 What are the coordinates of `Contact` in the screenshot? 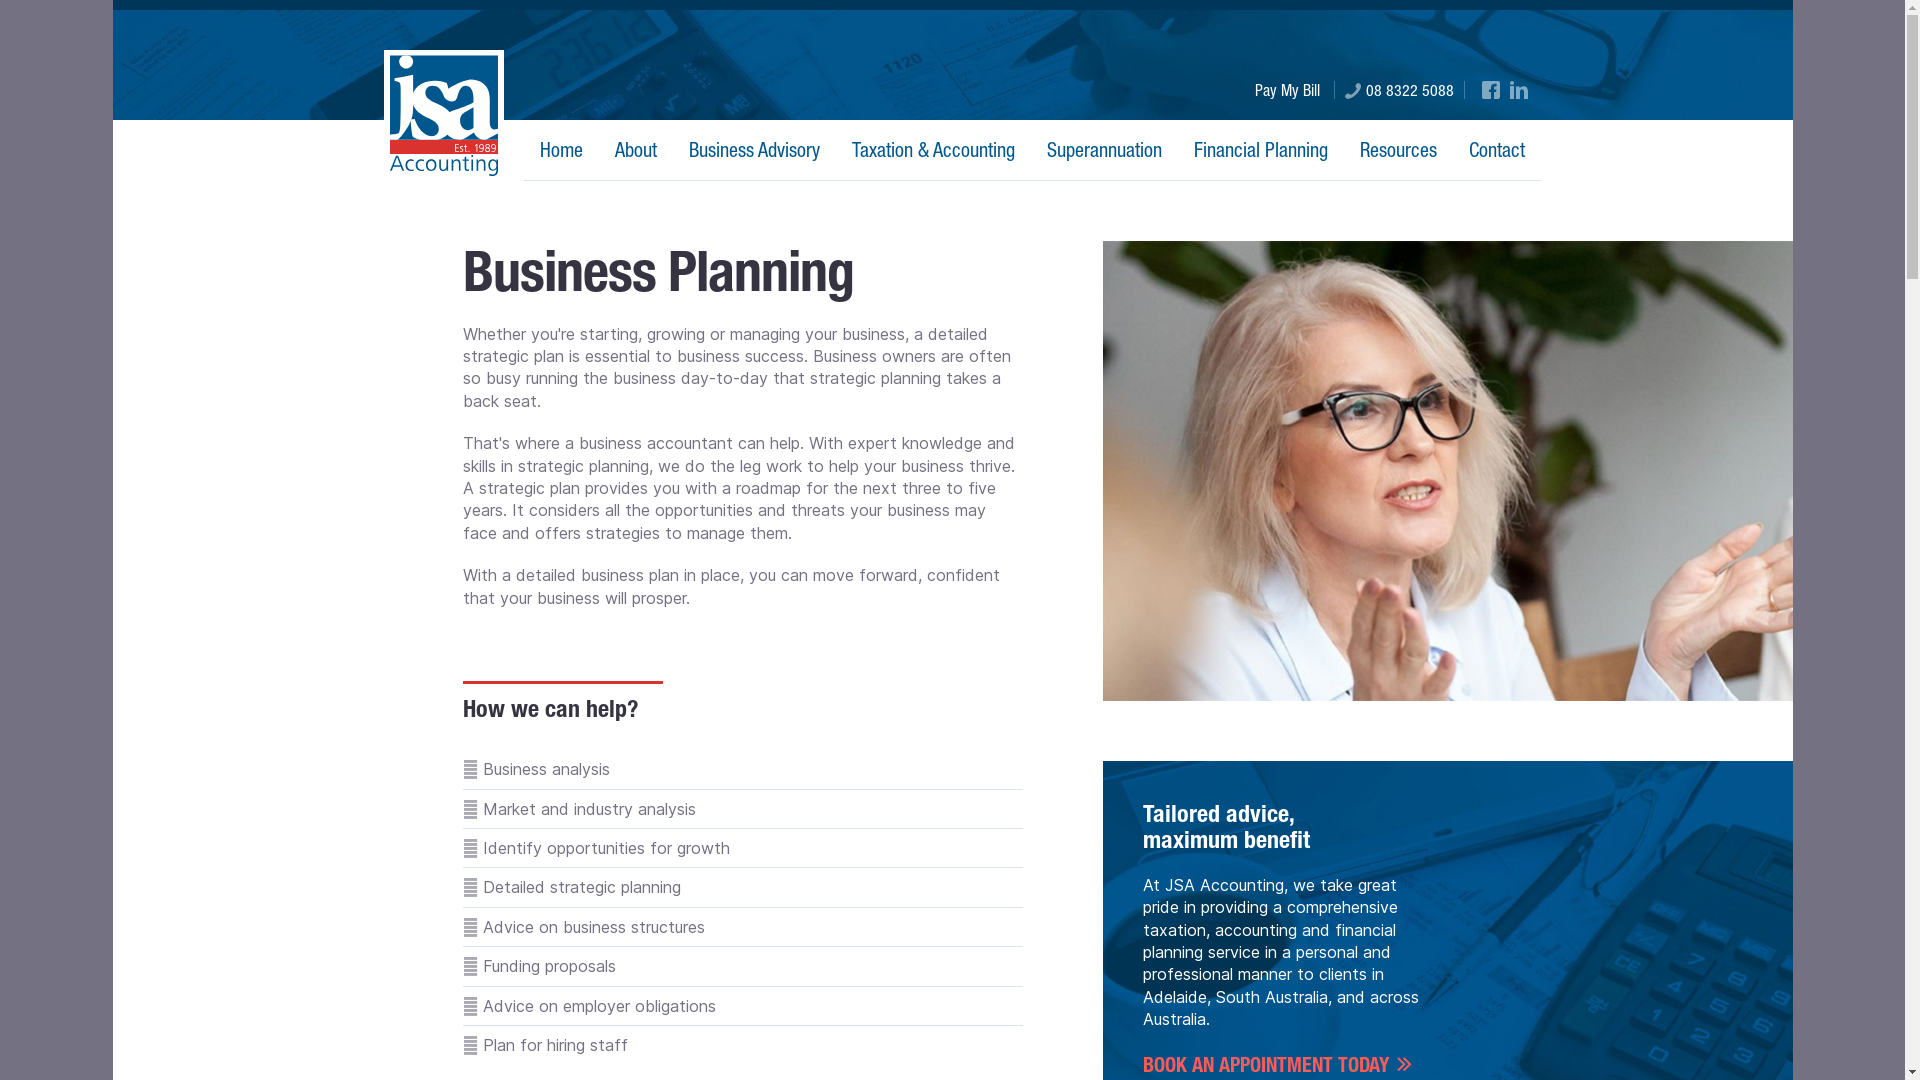 It's located at (1497, 150).